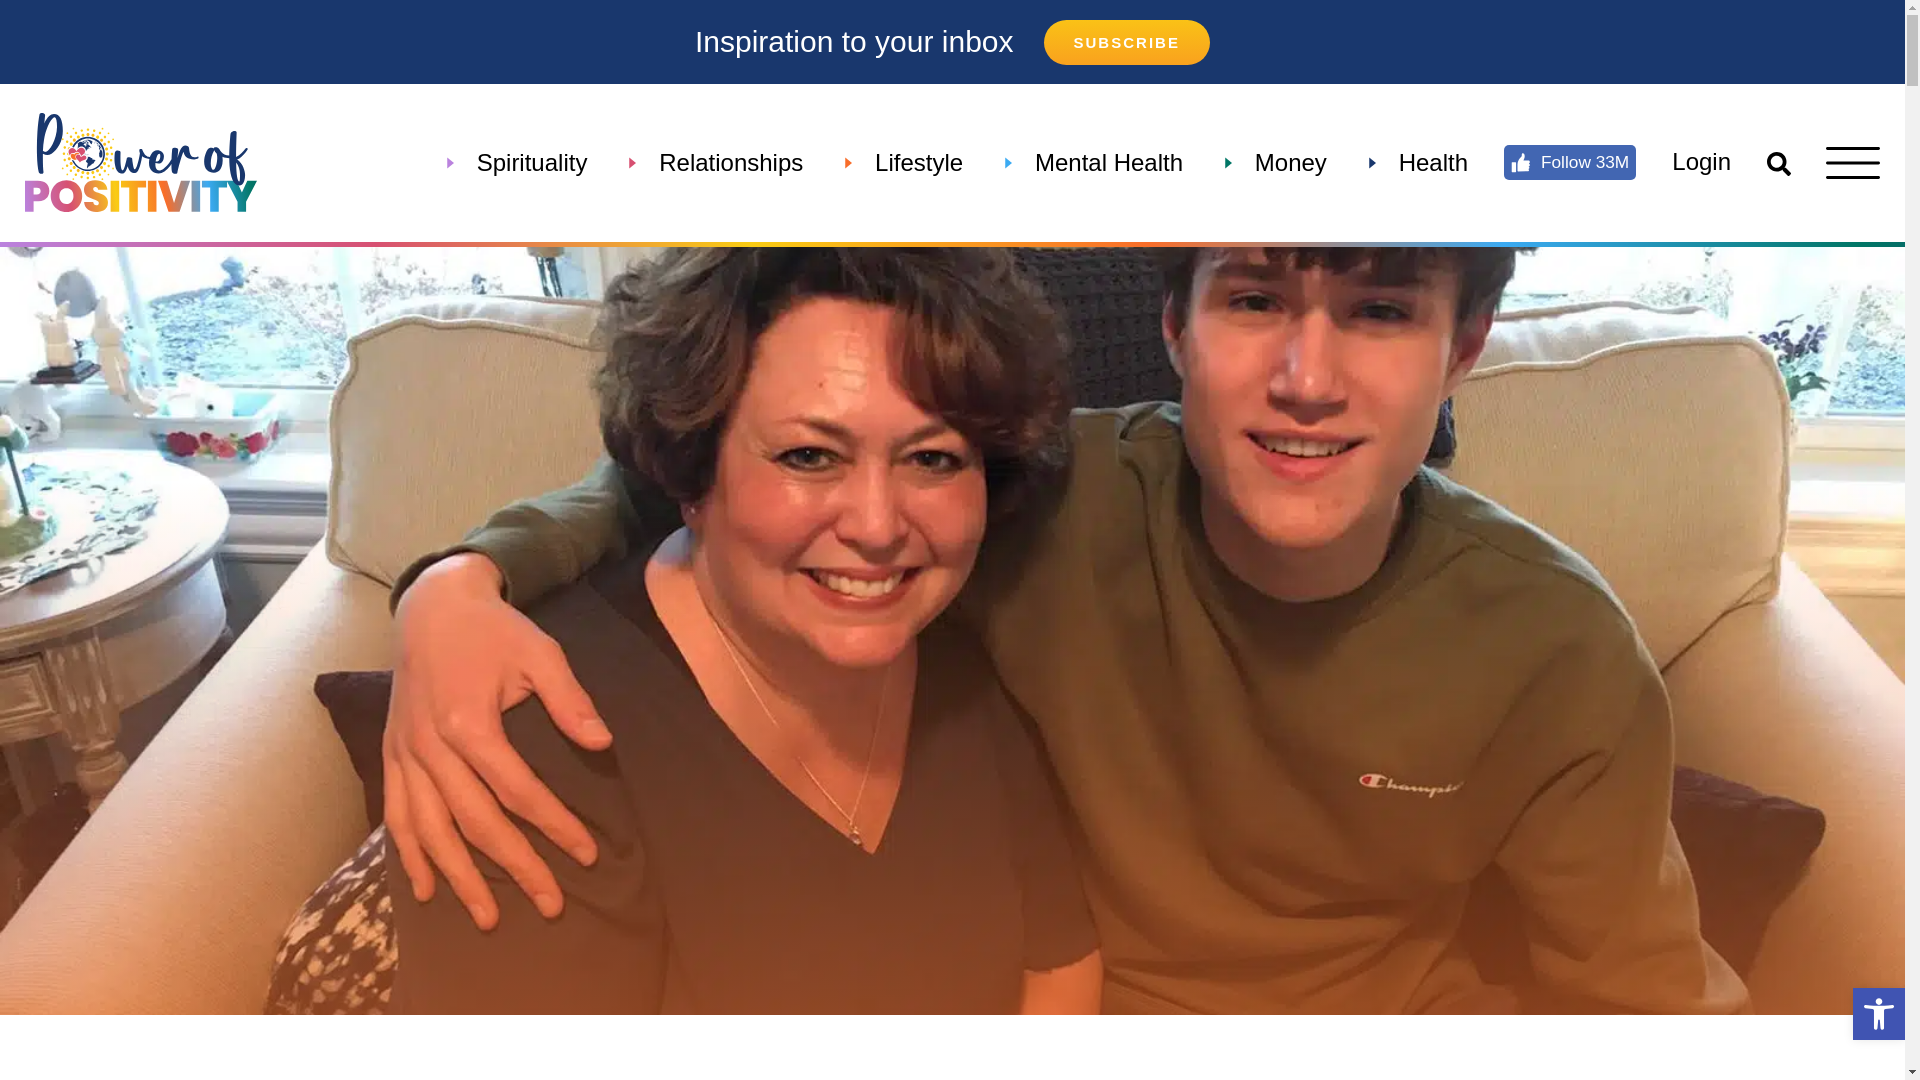 Image resolution: width=1920 pixels, height=1080 pixels. I want to click on Login, so click(1702, 162).